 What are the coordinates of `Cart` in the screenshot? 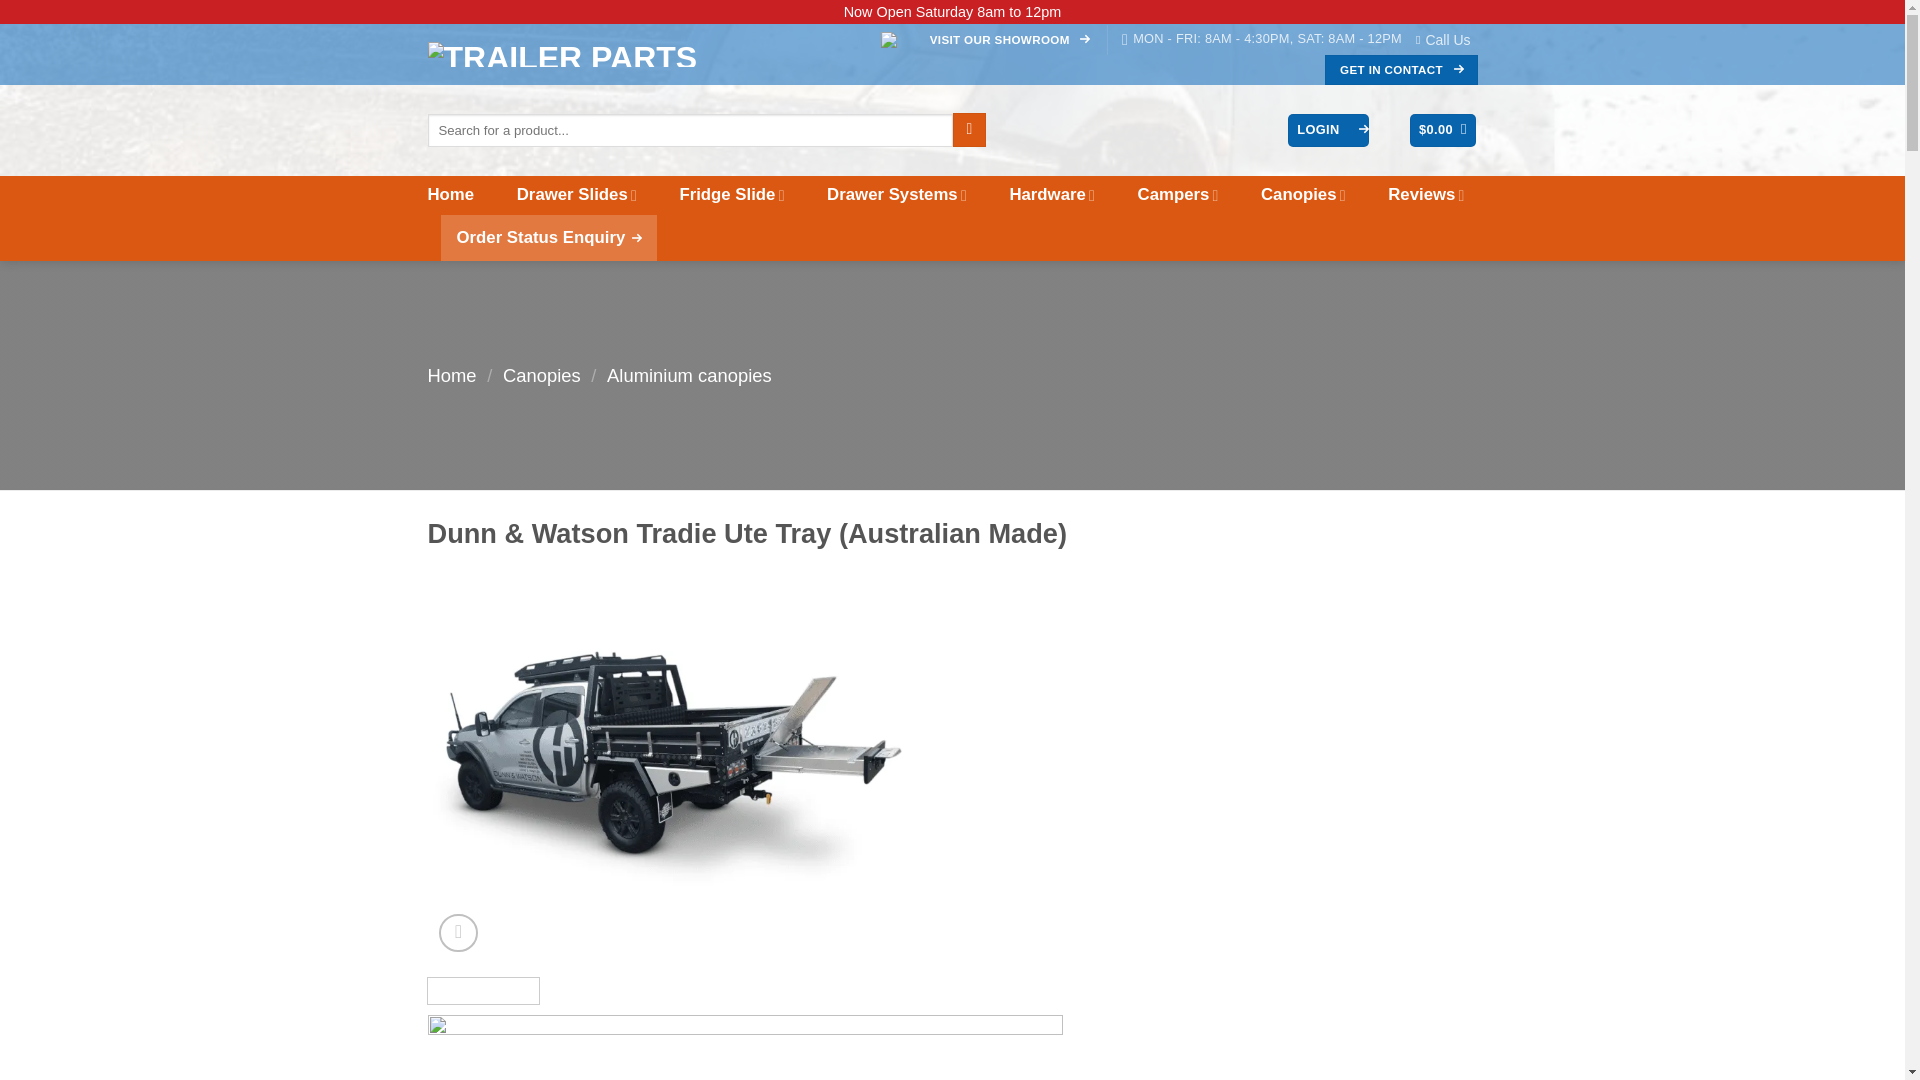 It's located at (1442, 130).